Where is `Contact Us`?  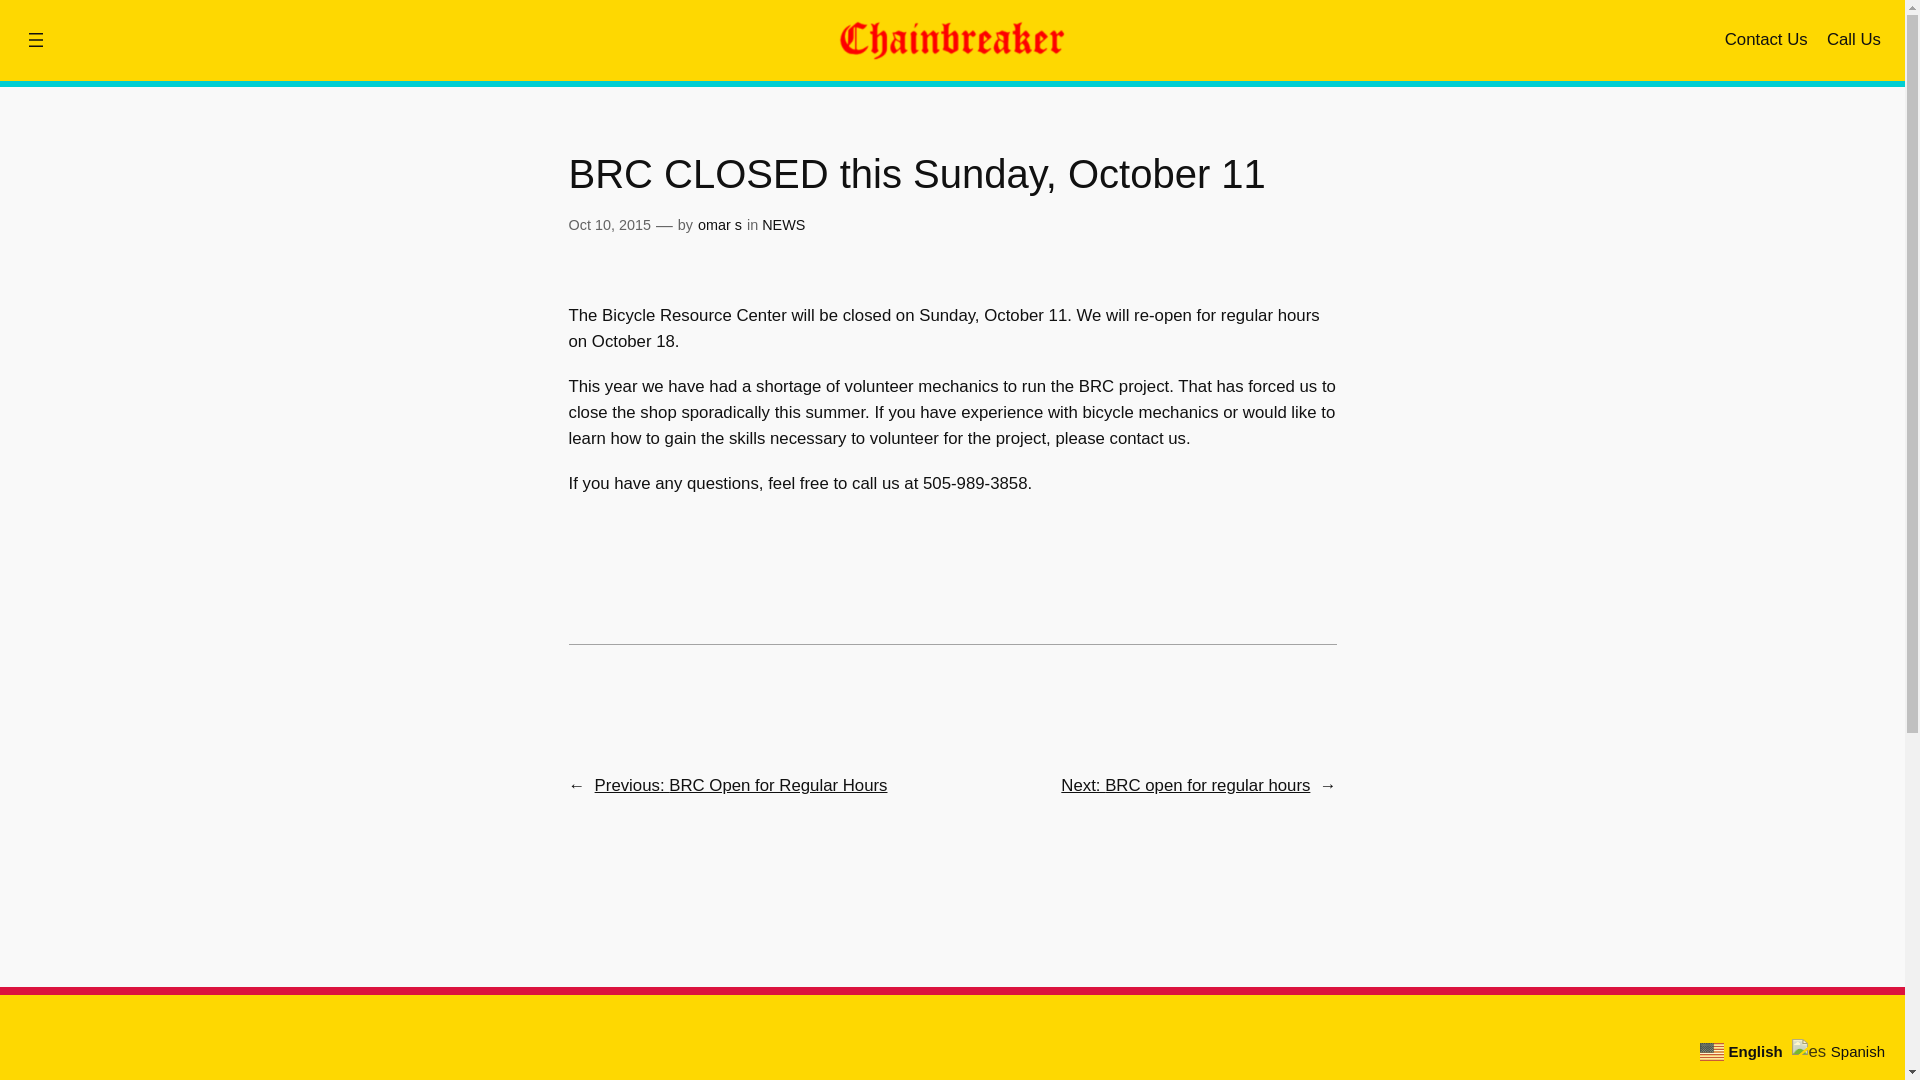
Contact Us is located at coordinates (1766, 40).